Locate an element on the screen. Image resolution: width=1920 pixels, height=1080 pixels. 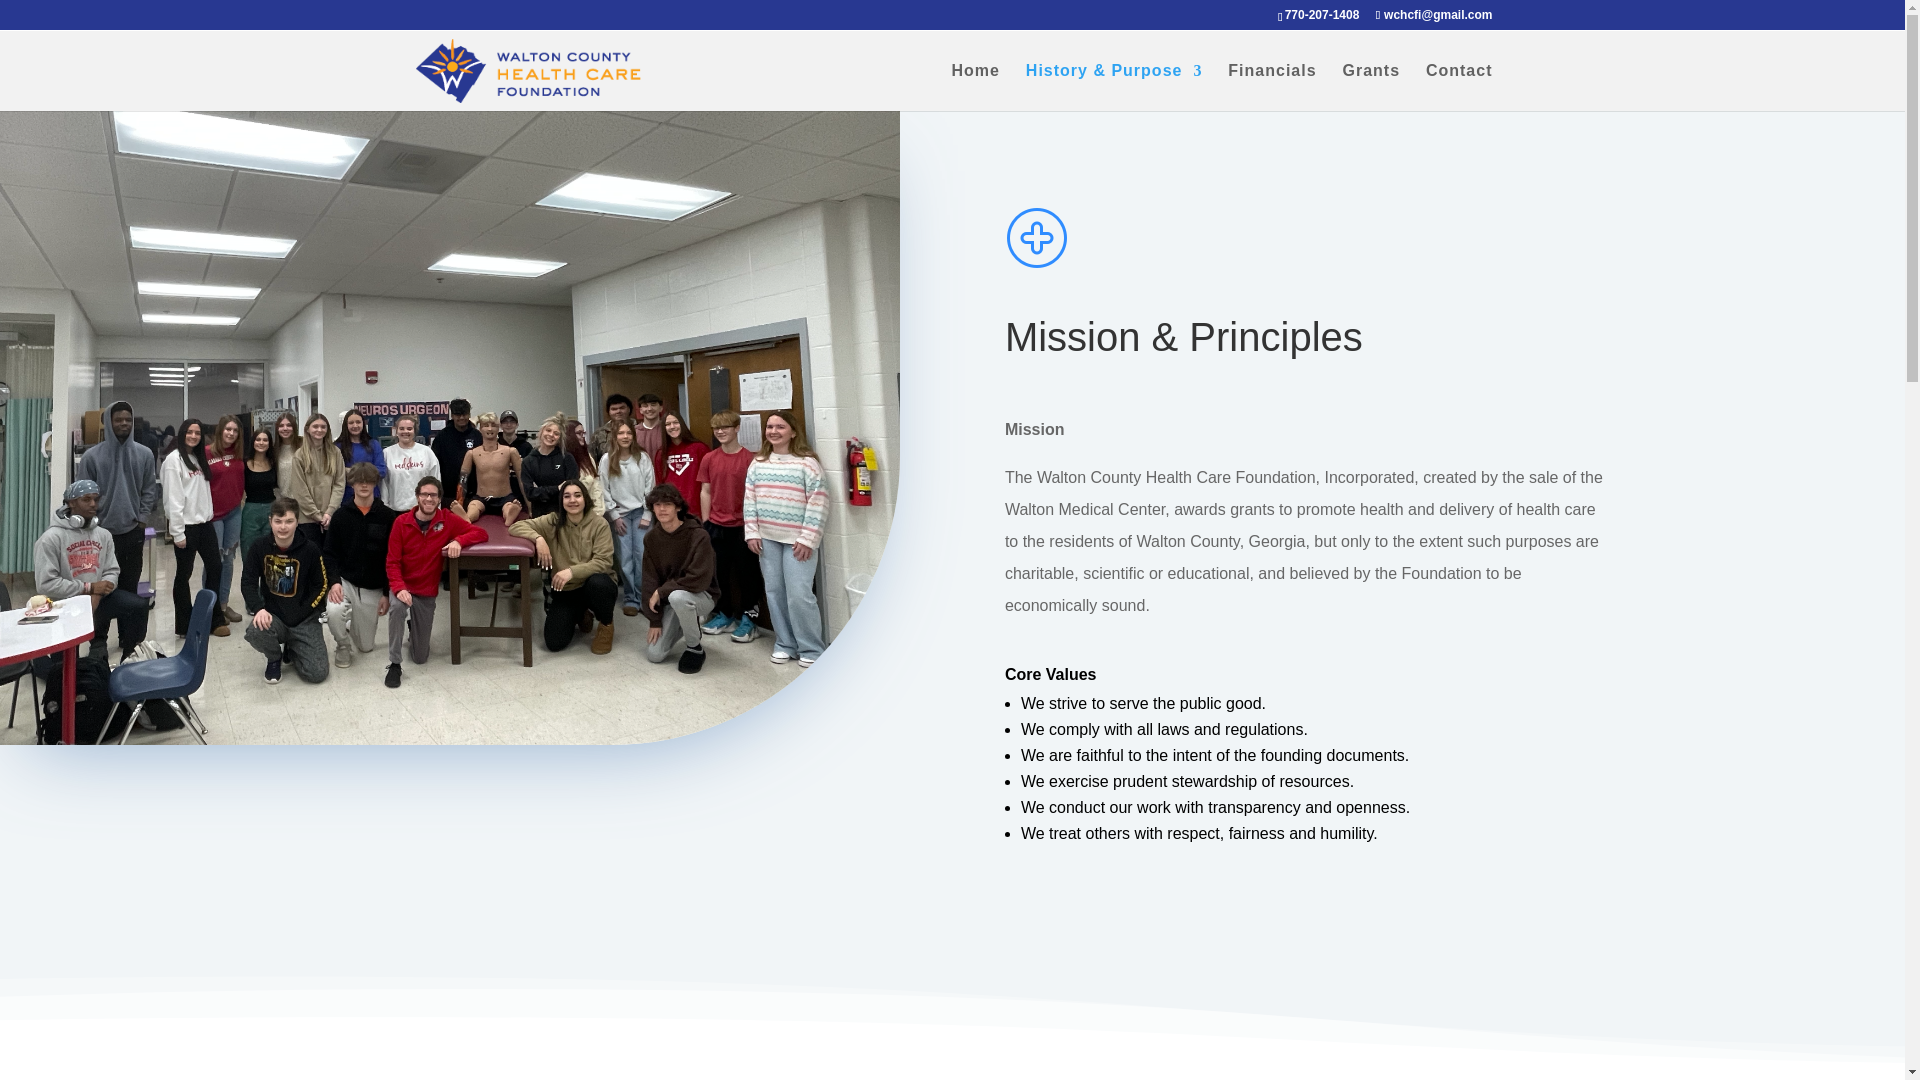
Financials is located at coordinates (1272, 87).